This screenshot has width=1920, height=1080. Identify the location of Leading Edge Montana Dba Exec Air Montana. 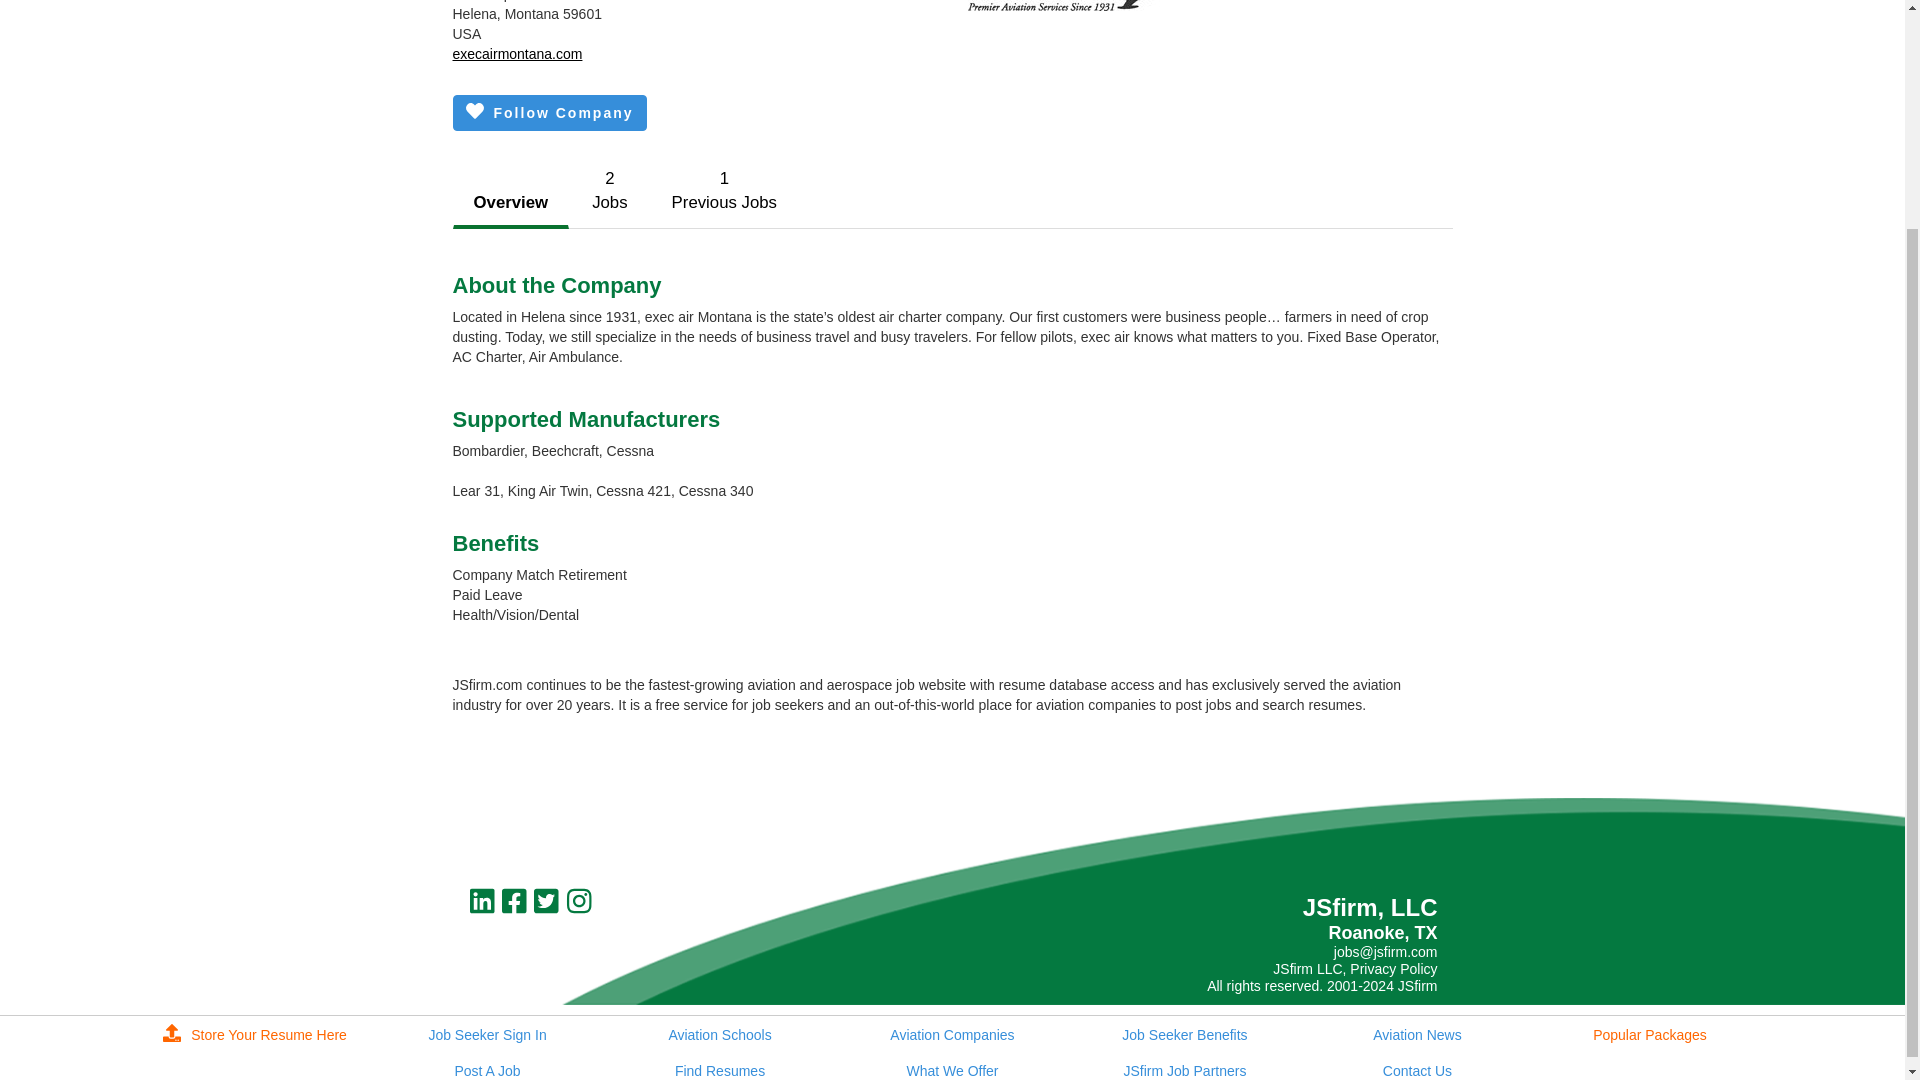
(609, 190).